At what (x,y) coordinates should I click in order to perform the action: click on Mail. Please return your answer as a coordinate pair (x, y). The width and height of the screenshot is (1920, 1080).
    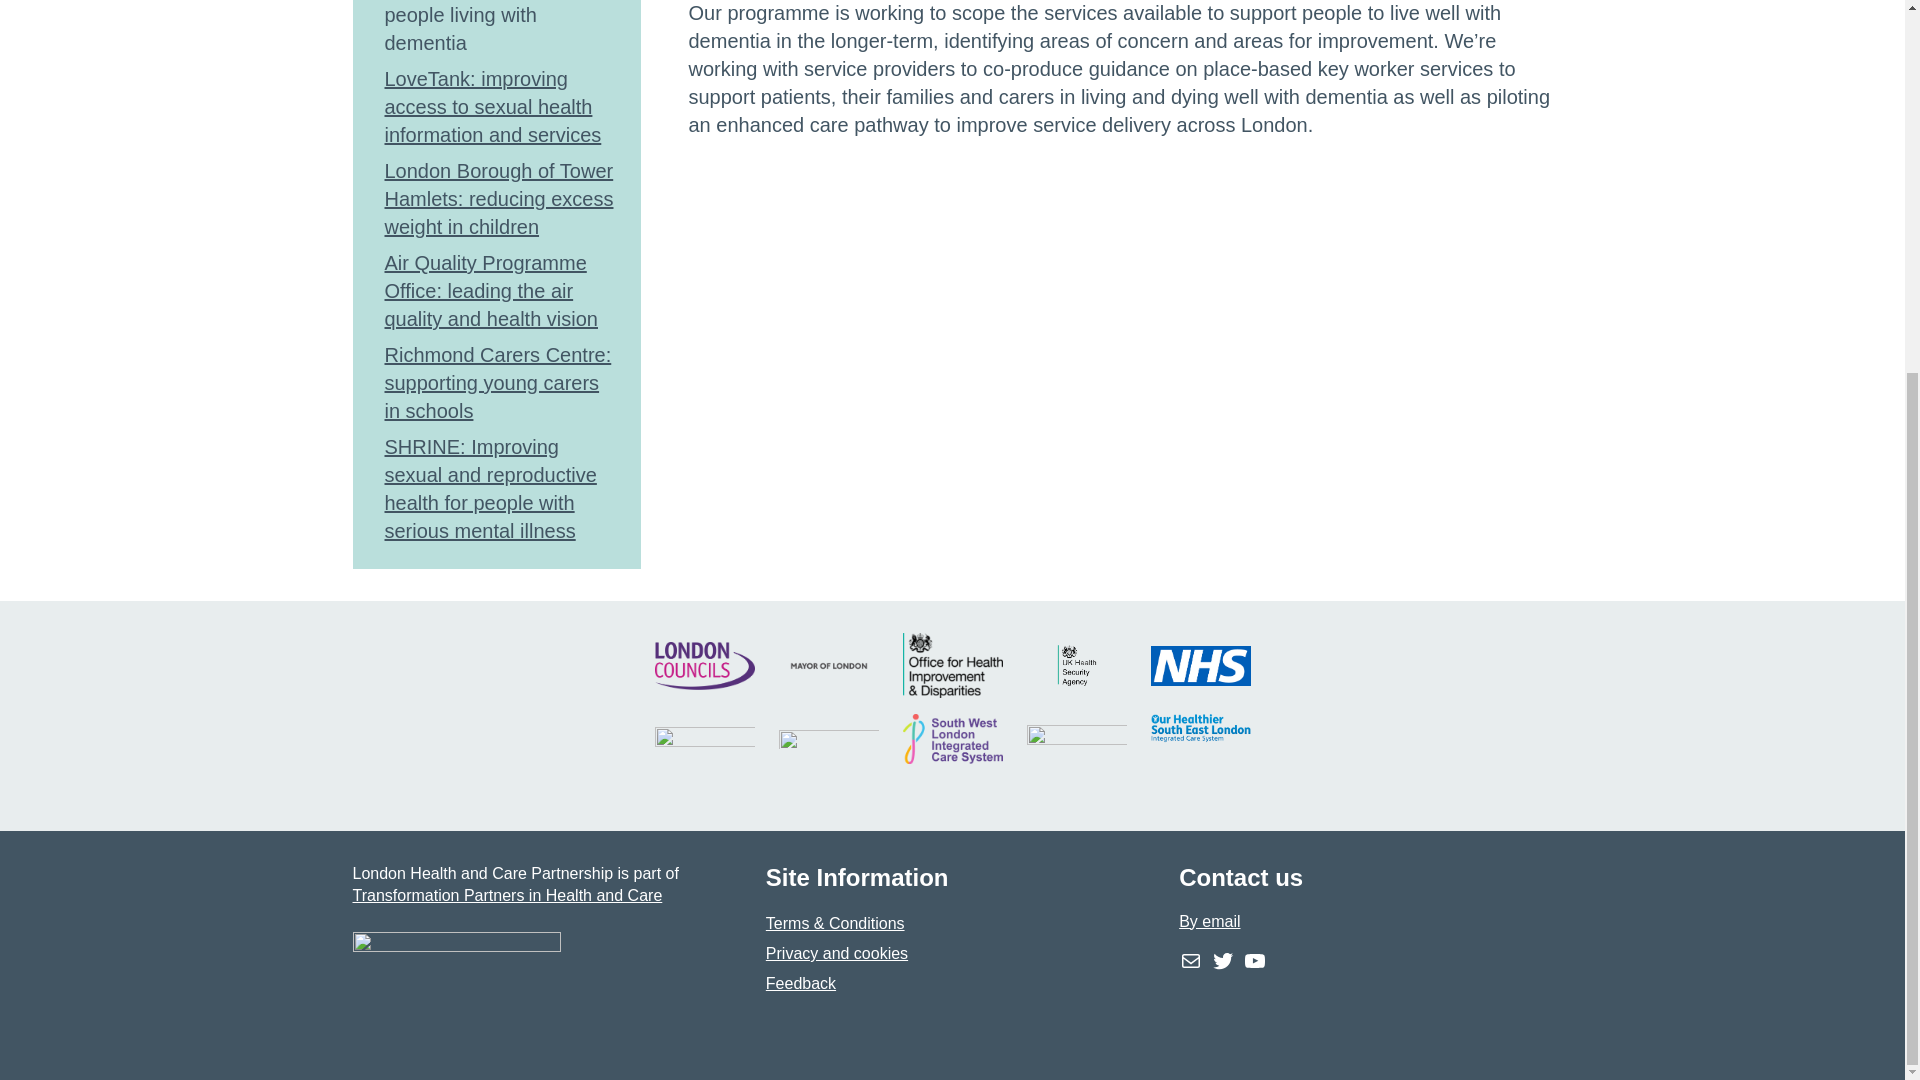
    Looking at the image, I should click on (1190, 961).